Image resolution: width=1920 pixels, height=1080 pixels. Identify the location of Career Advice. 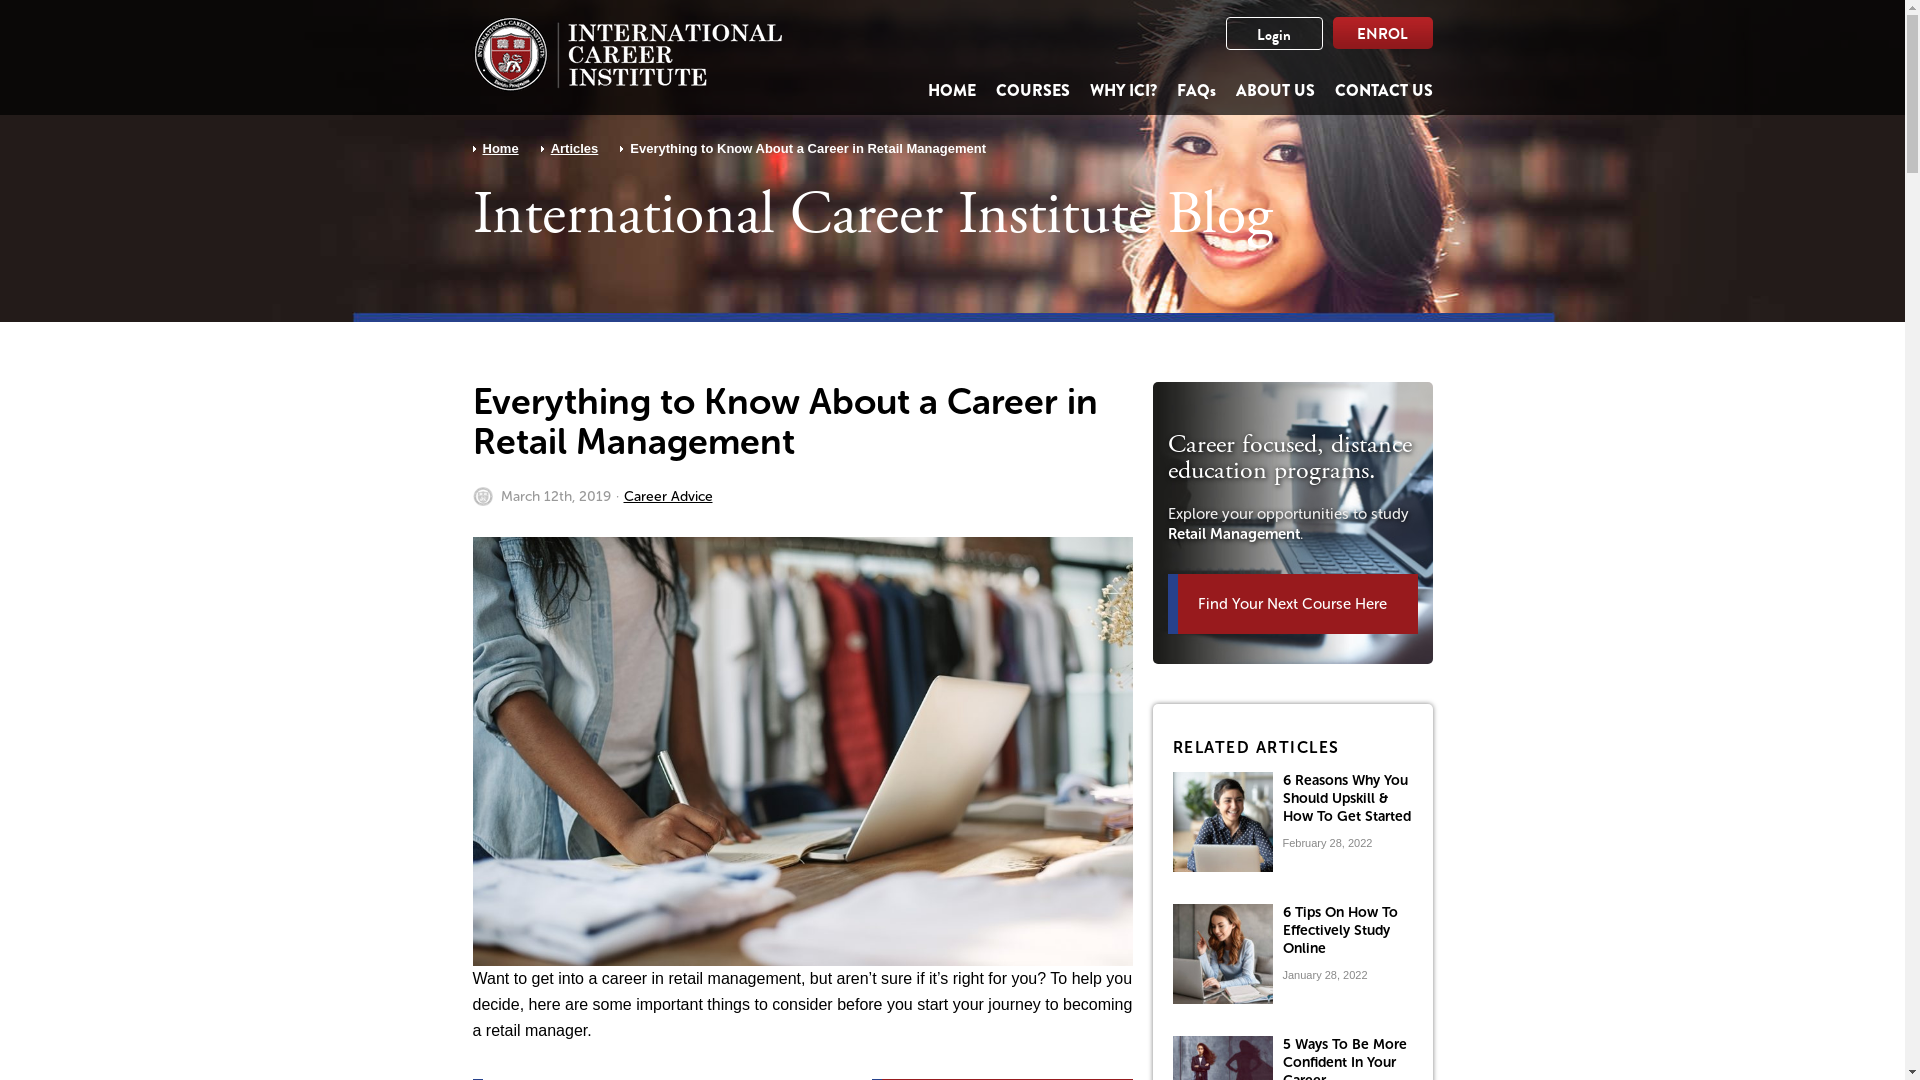
(668, 497).